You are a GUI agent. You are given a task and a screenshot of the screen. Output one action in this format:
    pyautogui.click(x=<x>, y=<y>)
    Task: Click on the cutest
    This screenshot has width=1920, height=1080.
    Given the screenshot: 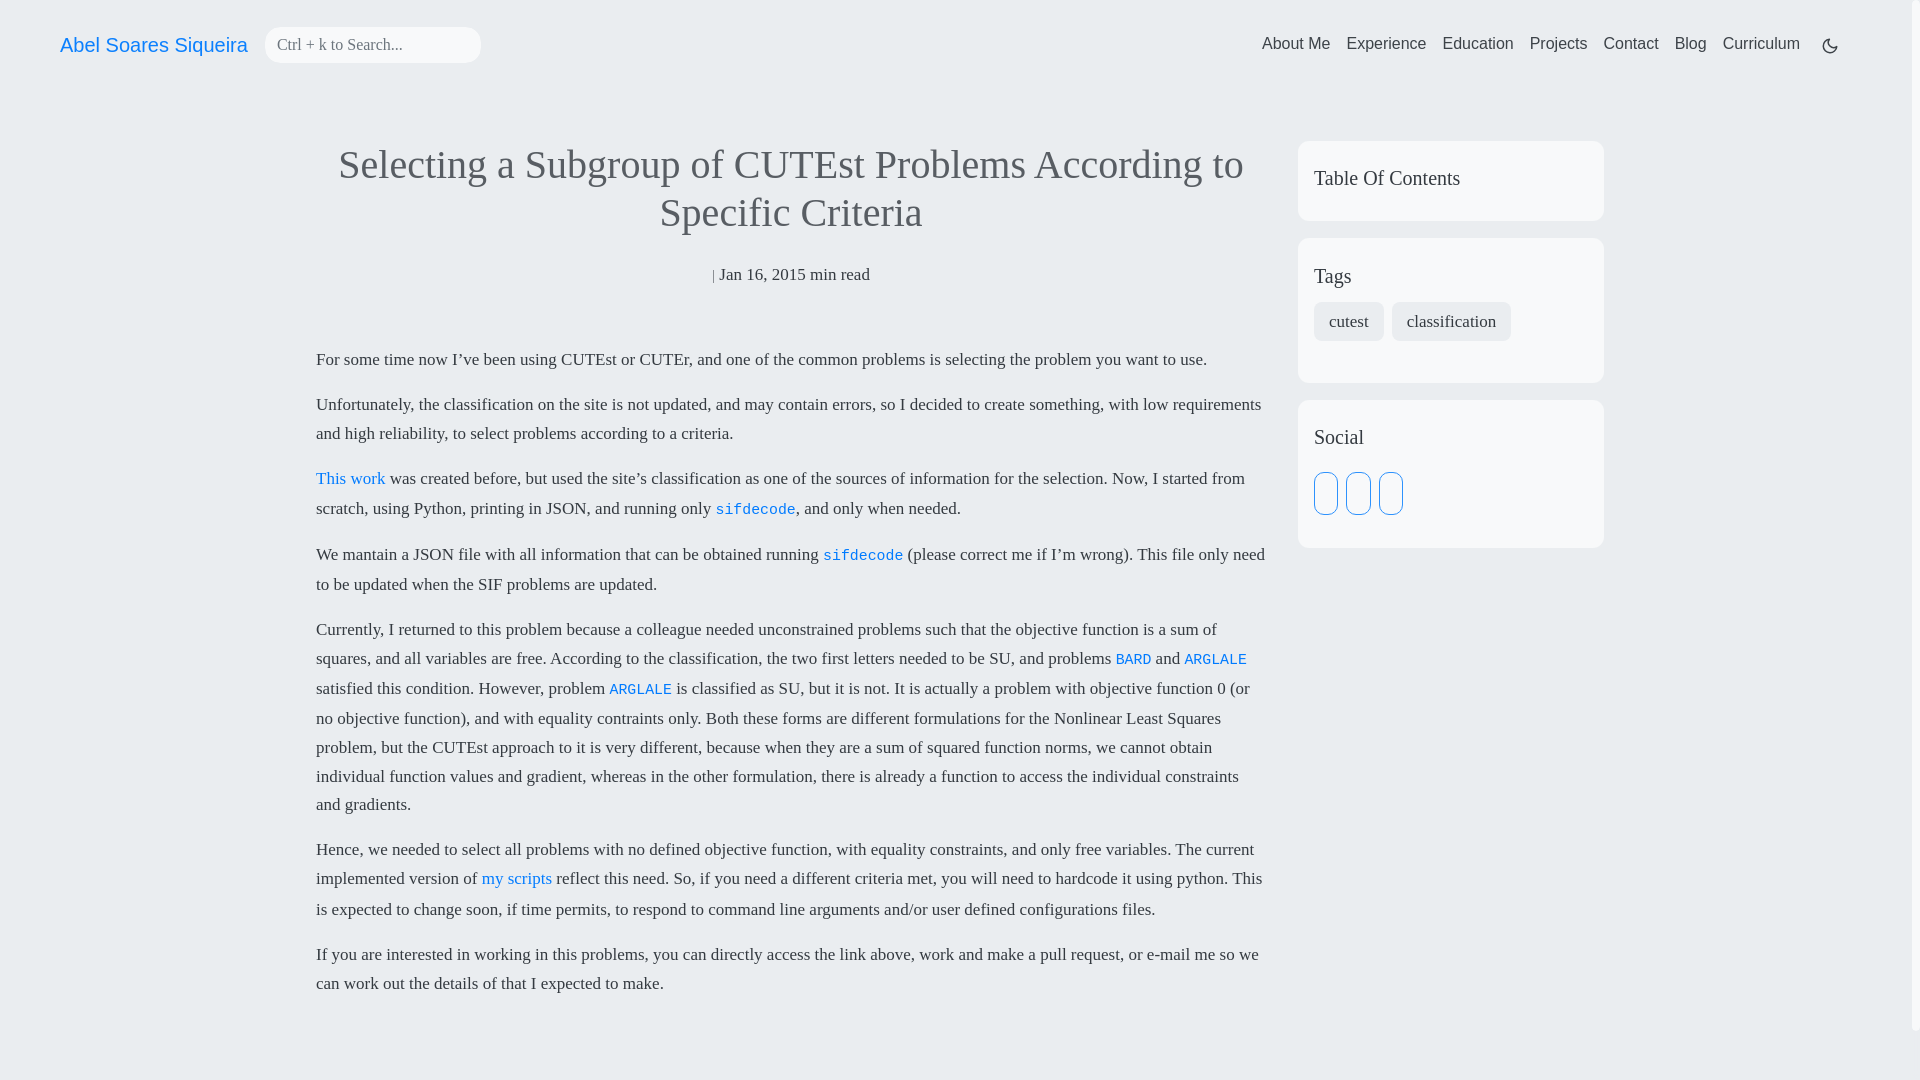 What is the action you would take?
    pyautogui.click(x=1348, y=322)
    